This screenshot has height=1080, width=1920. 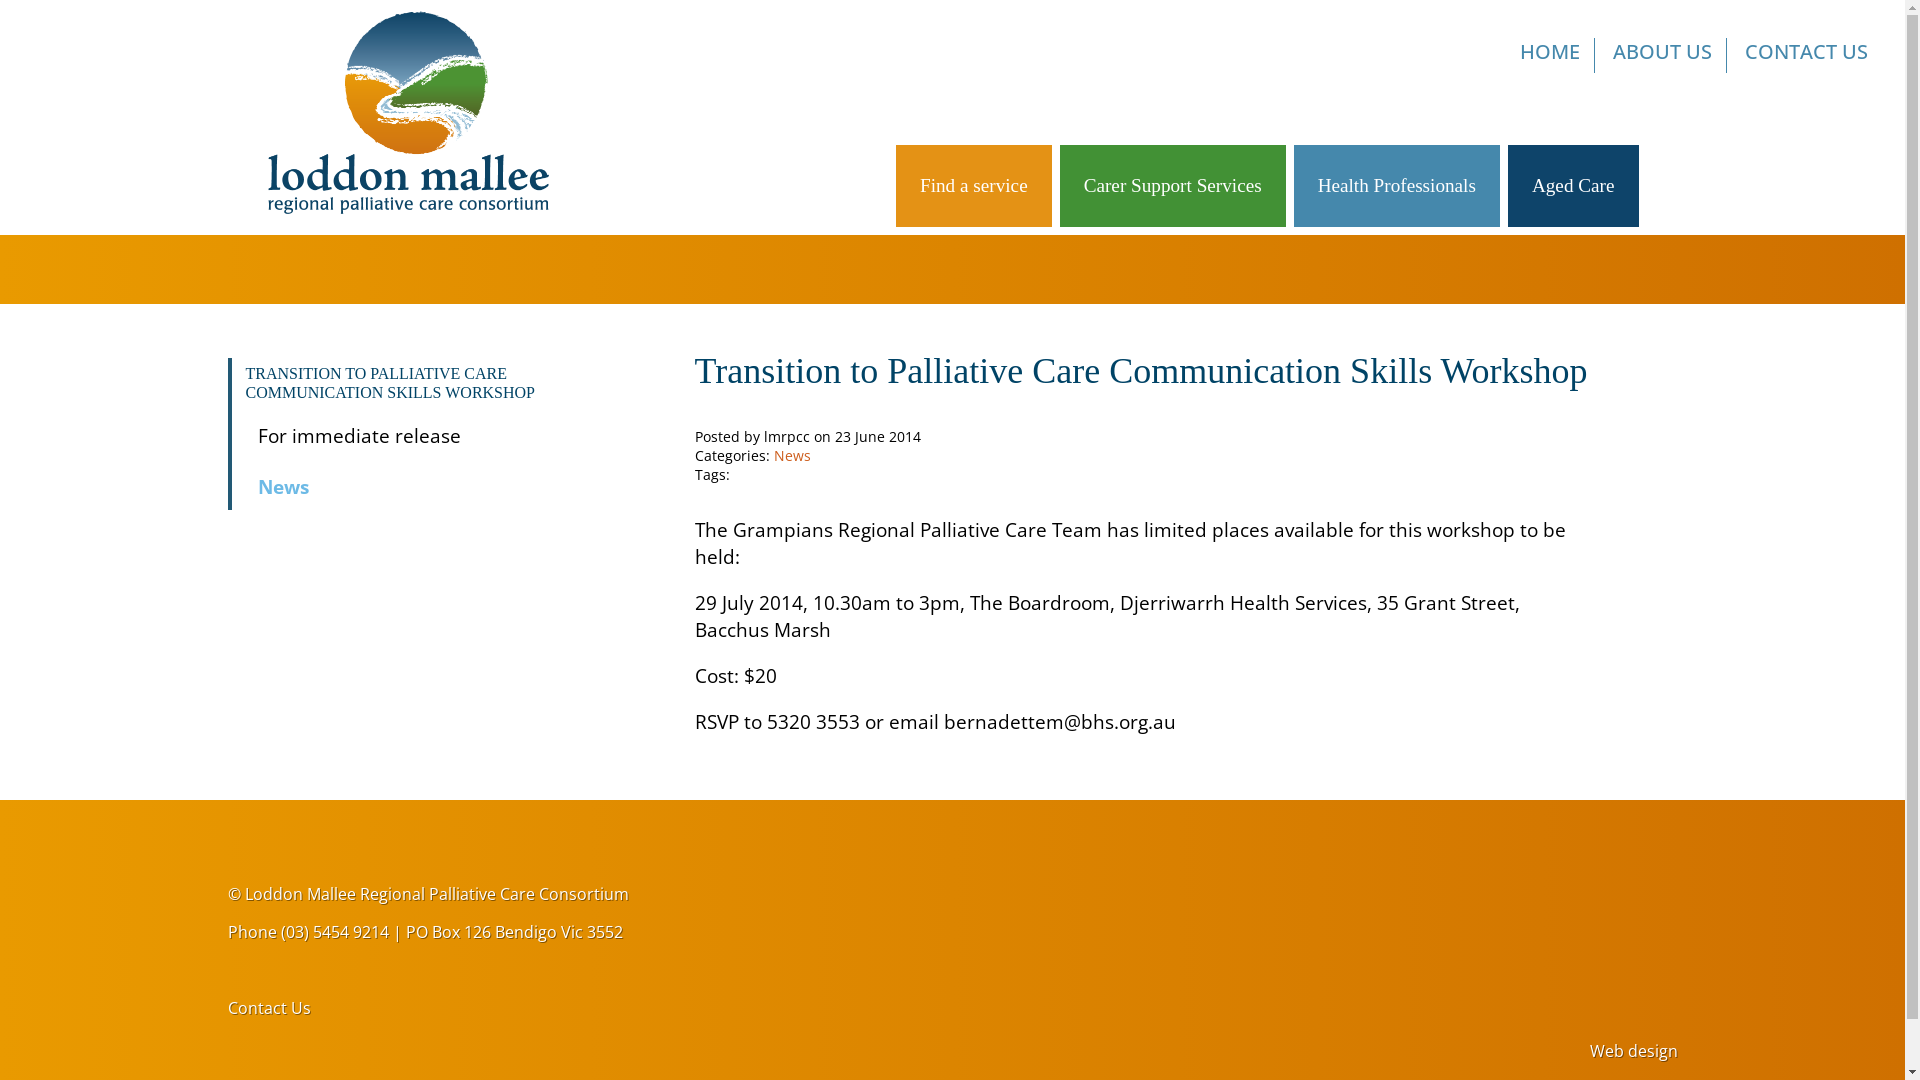 I want to click on ABOUT US, so click(x=1663, y=56).